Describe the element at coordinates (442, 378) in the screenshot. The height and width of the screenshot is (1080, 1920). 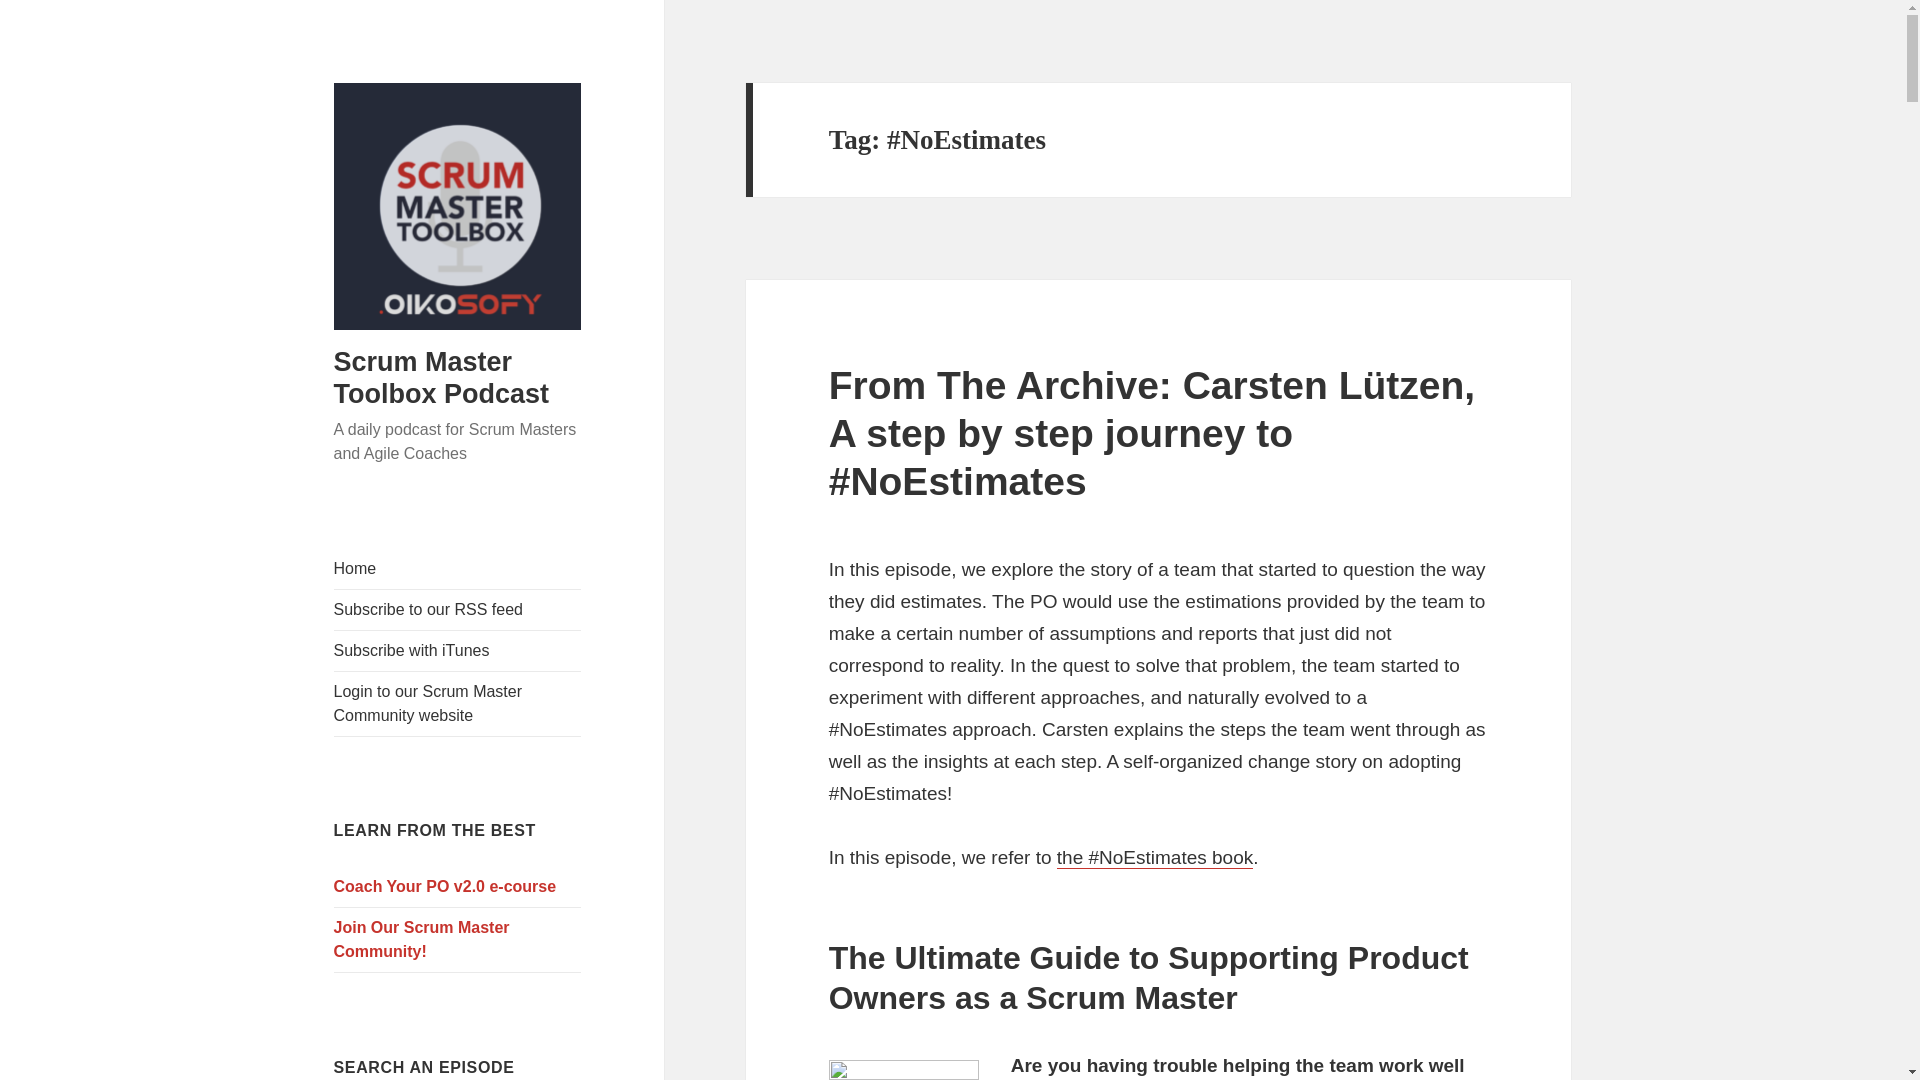
I see `Scrum Master Toolbox Podcast` at that location.